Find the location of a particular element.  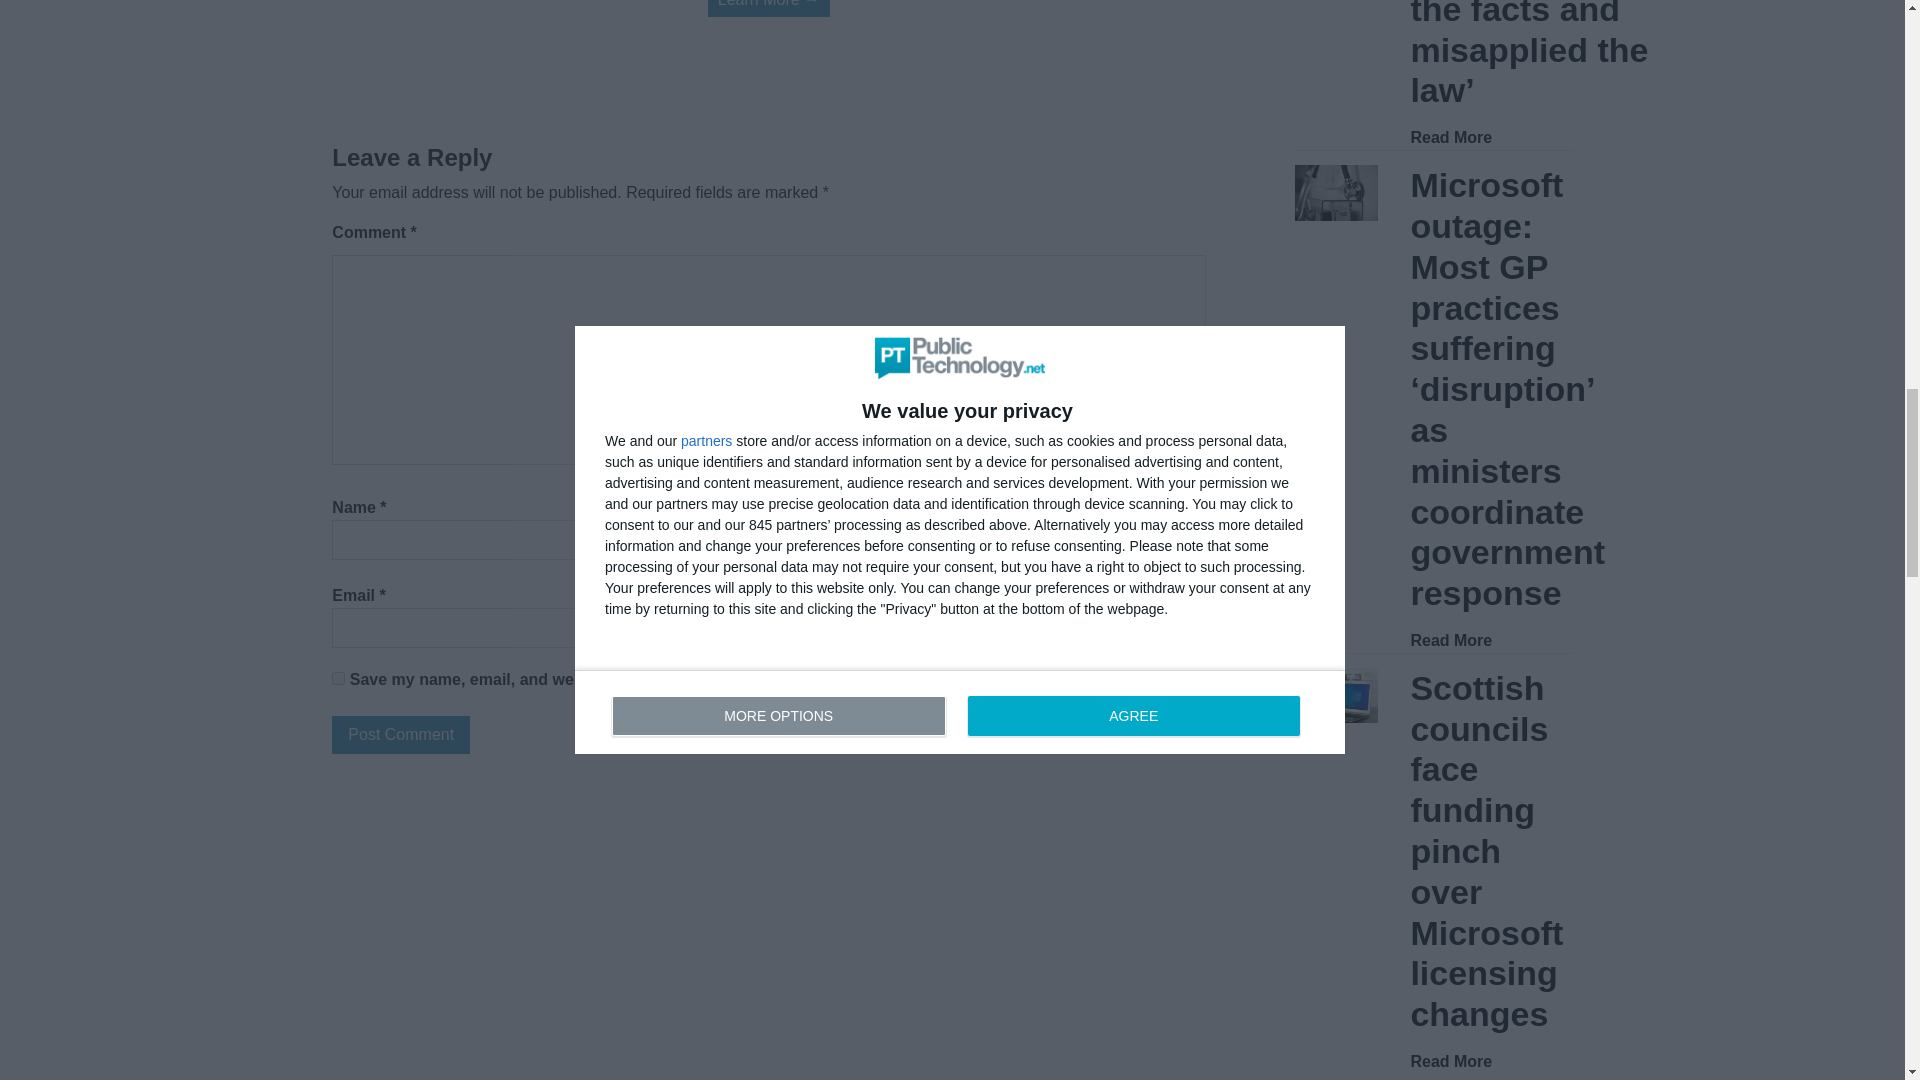

Post Comment is located at coordinates (401, 734).